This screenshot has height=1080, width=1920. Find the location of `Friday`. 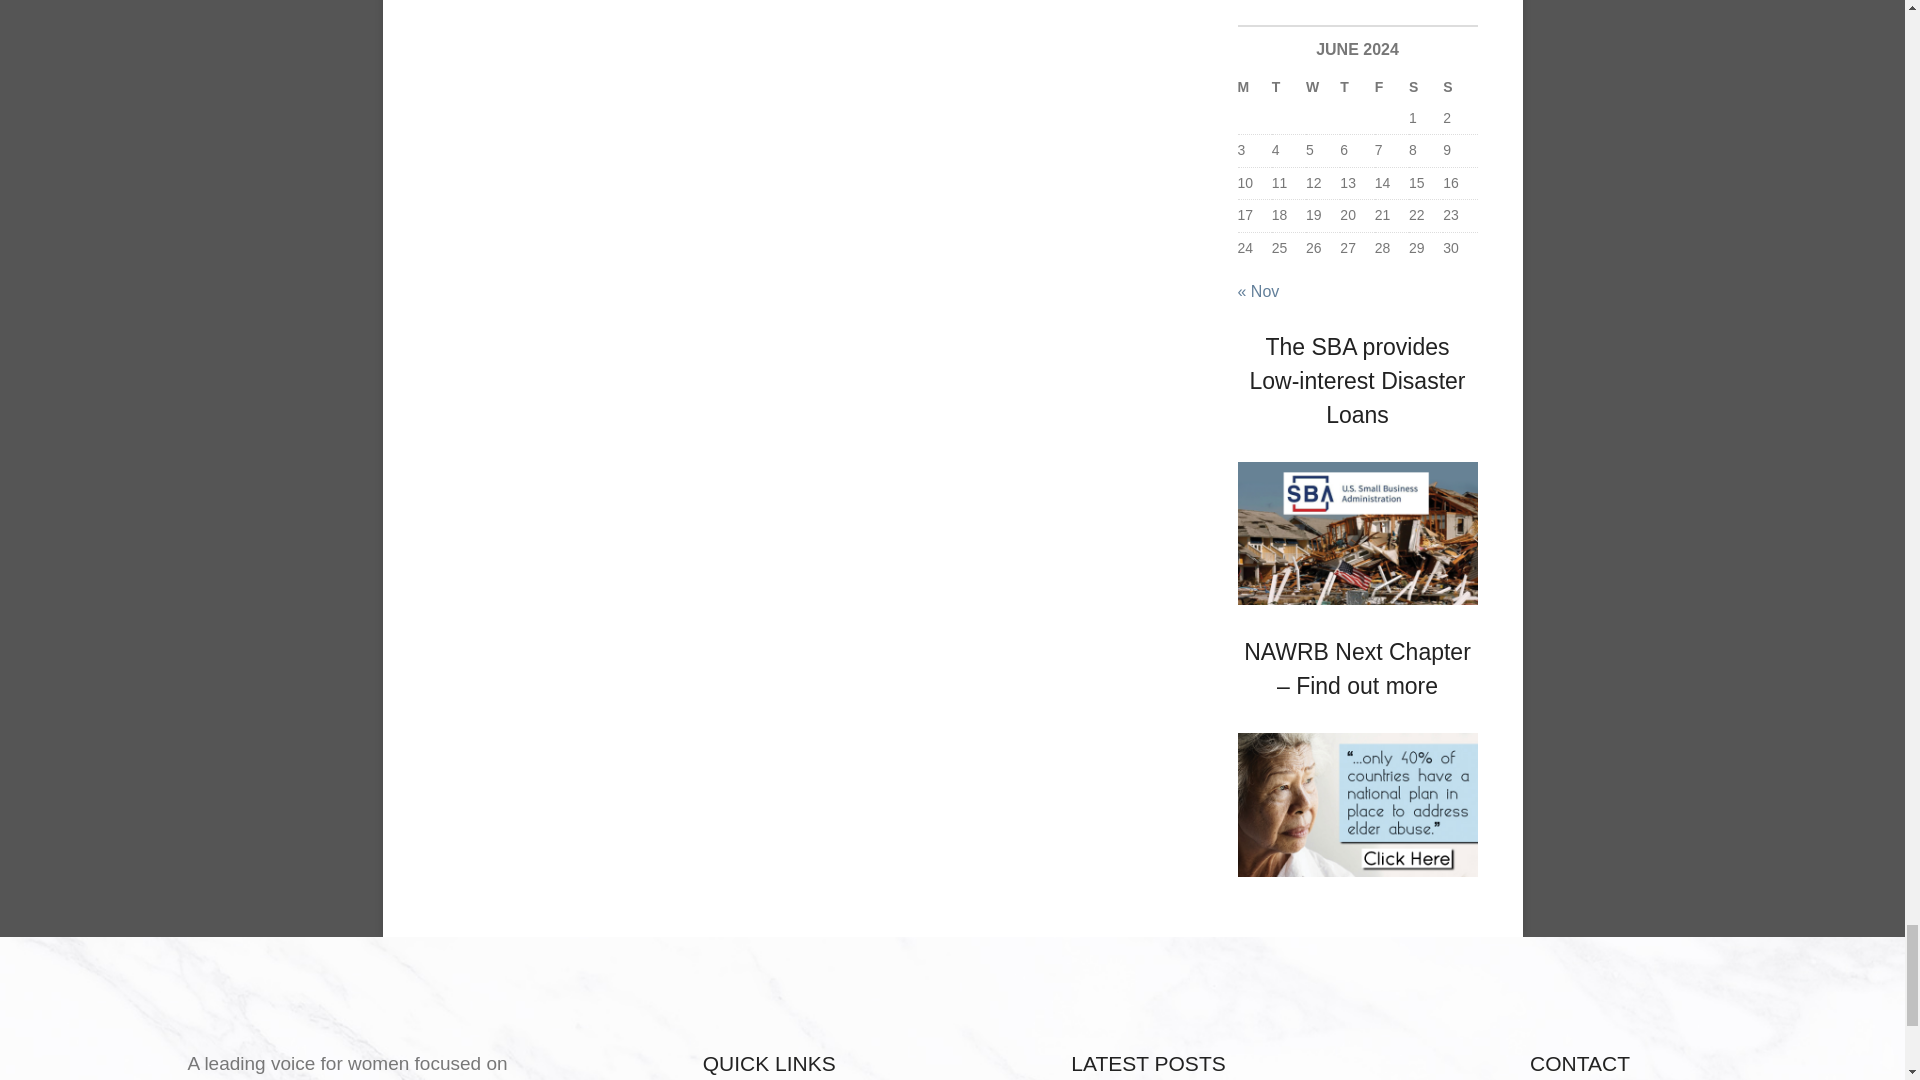

Friday is located at coordinates (1392, 88).